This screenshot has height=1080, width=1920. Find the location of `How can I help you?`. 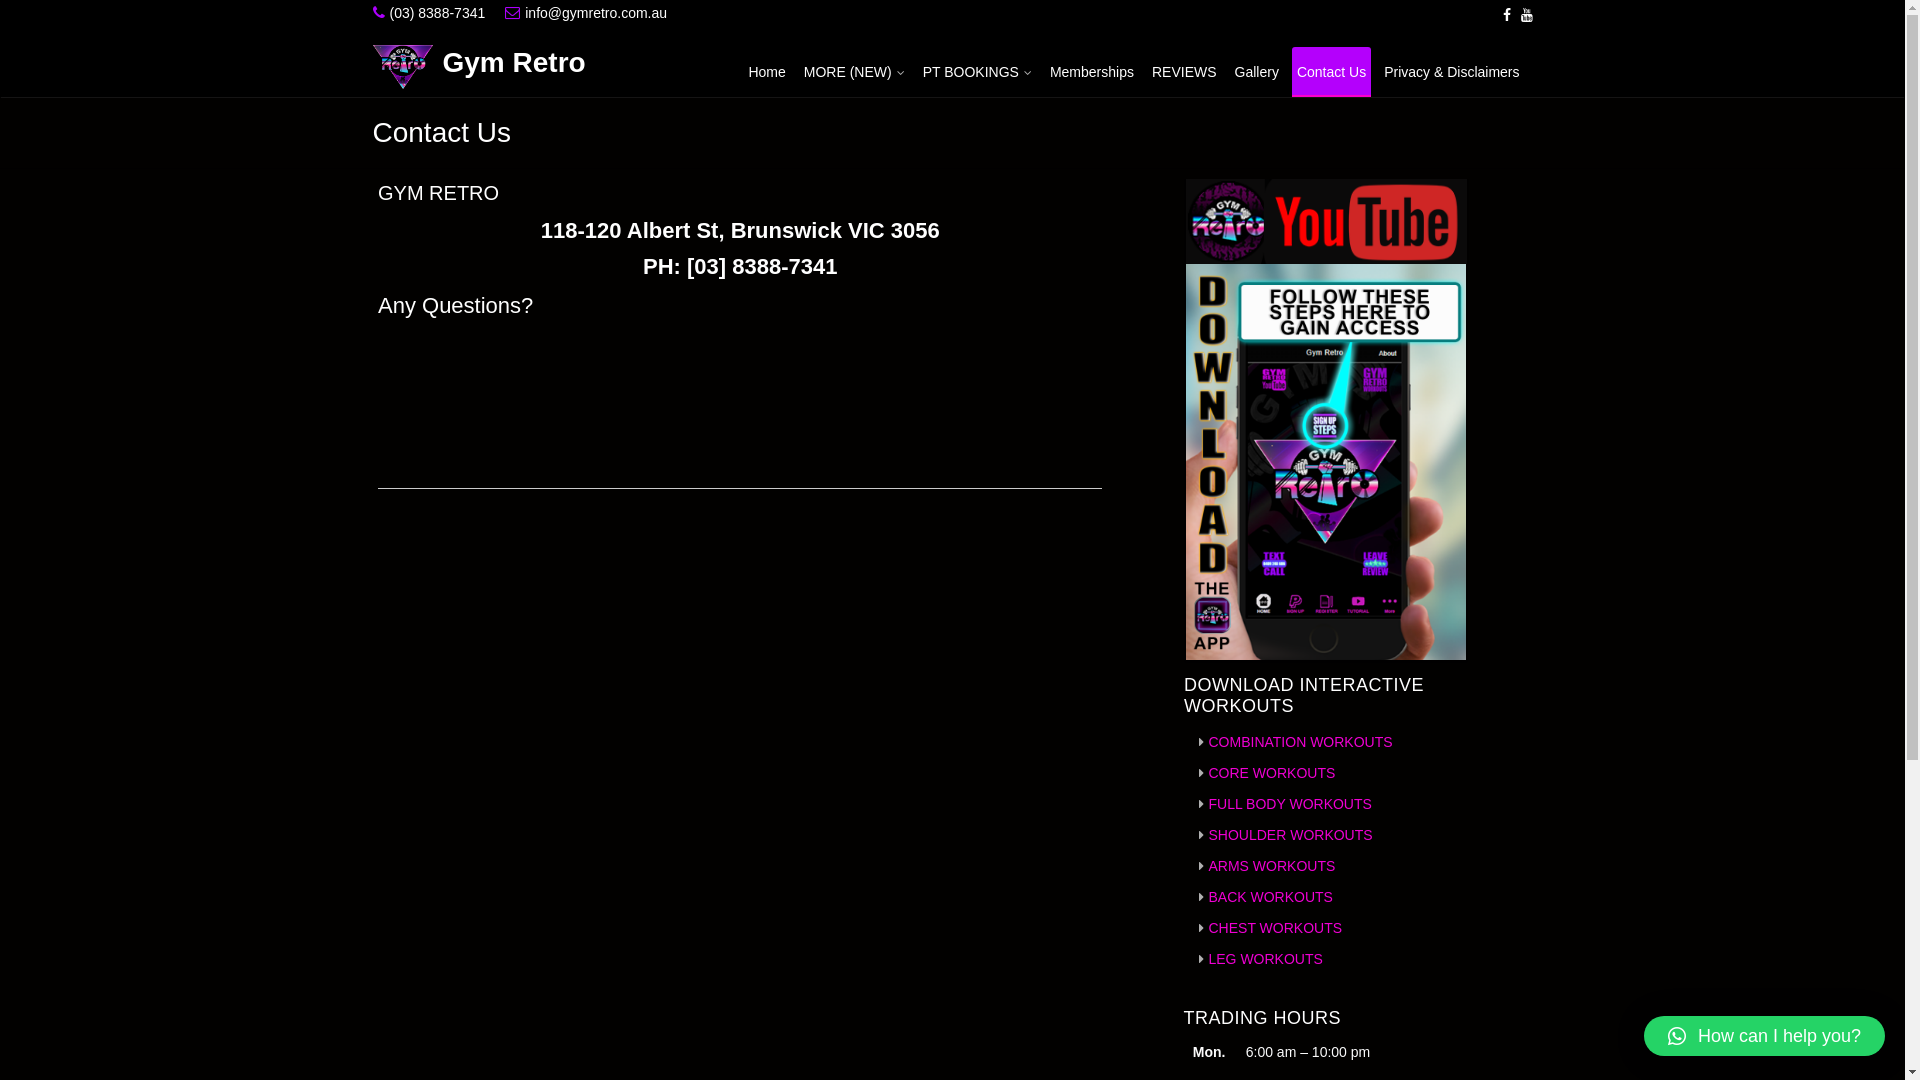

How can I help you? is located at coordinates (1764, 1036).